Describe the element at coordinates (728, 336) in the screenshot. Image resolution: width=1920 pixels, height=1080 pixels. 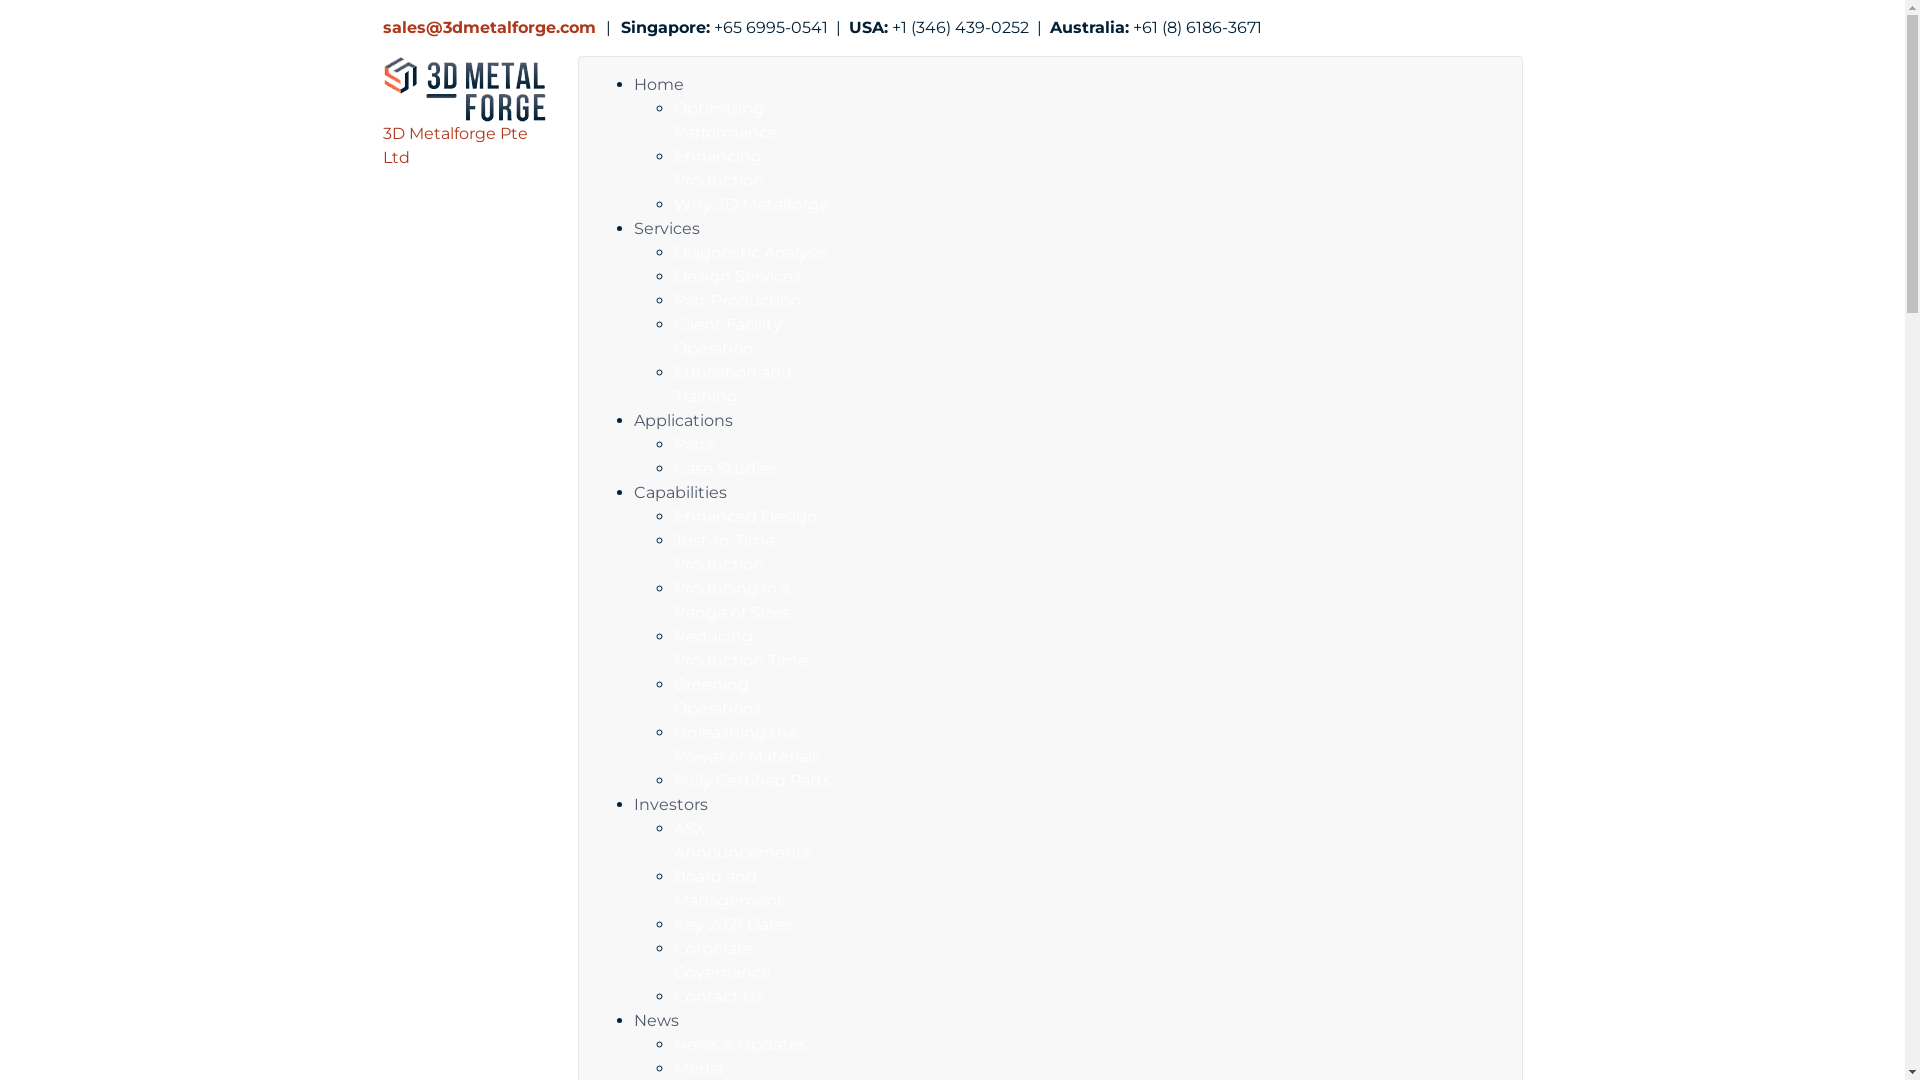
I see `Client Facility Operation` at that location.